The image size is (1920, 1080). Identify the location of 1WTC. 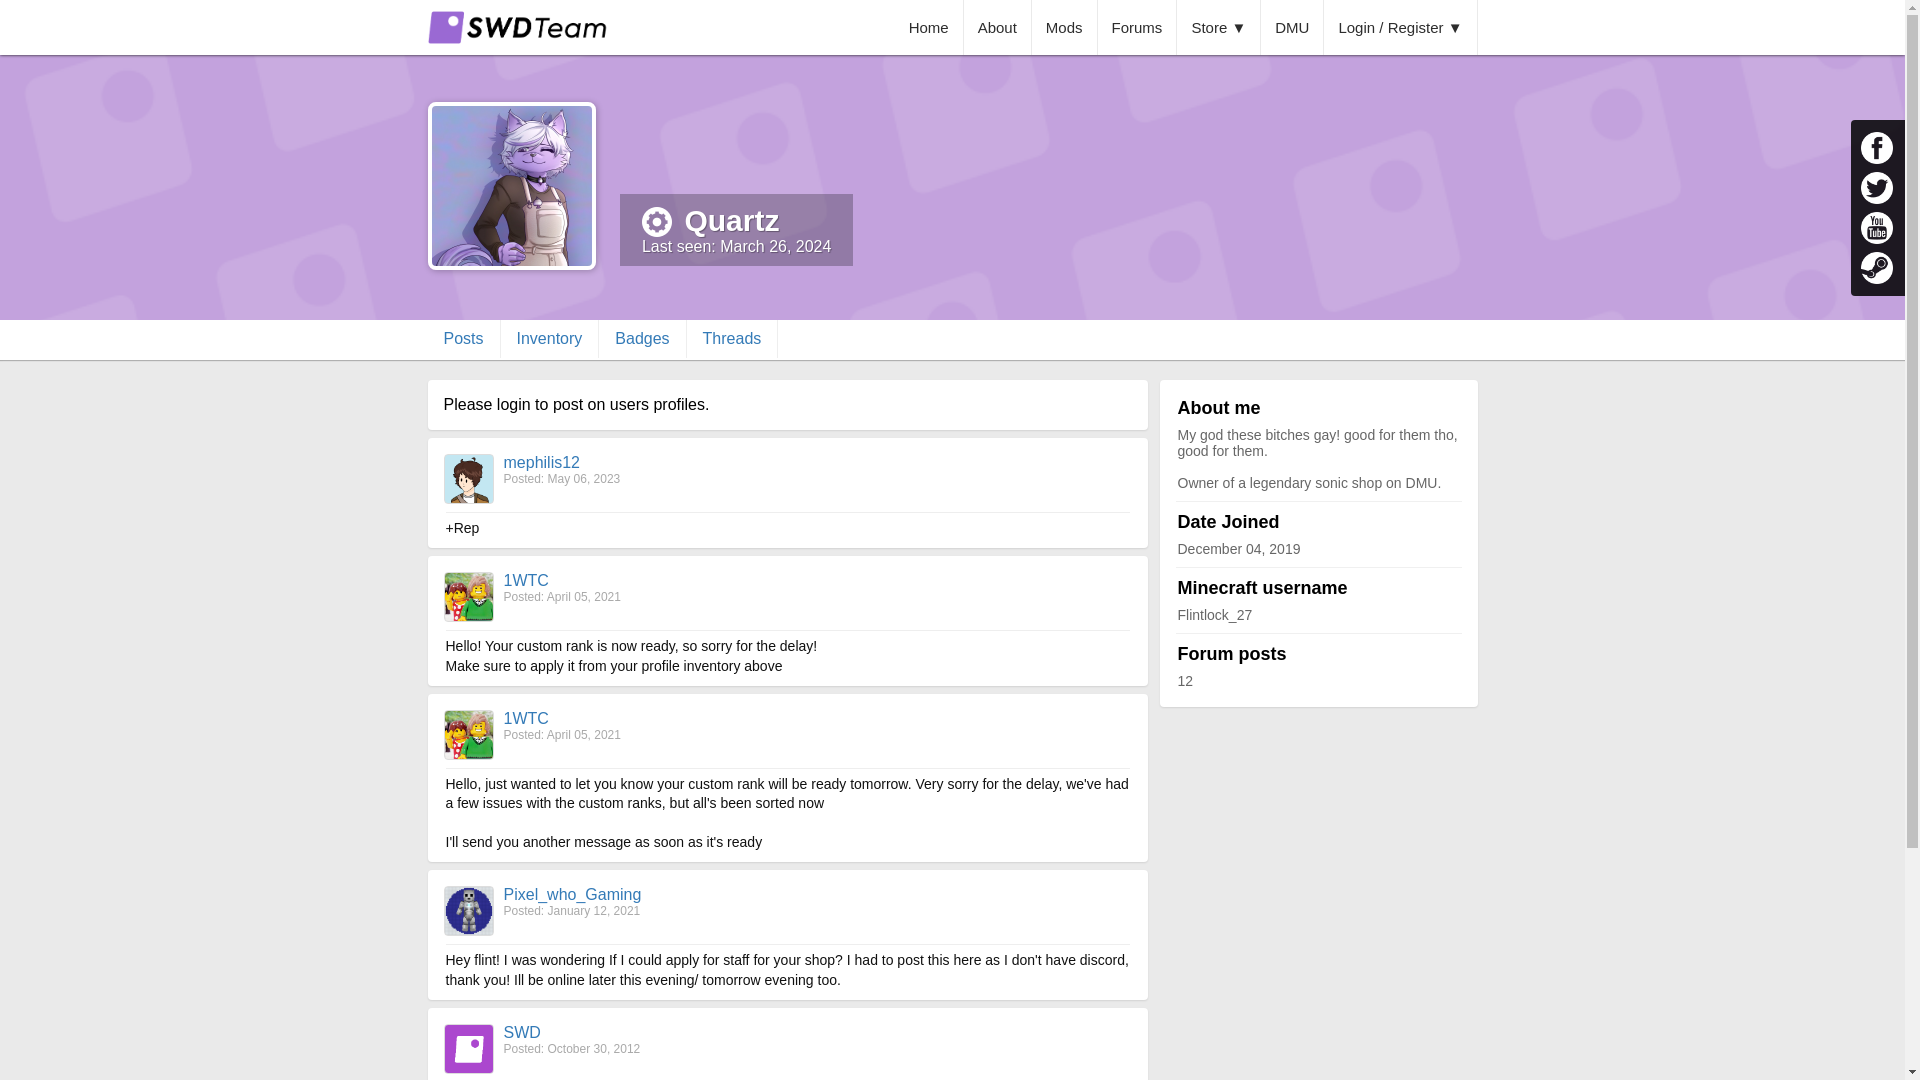
(526, 718).